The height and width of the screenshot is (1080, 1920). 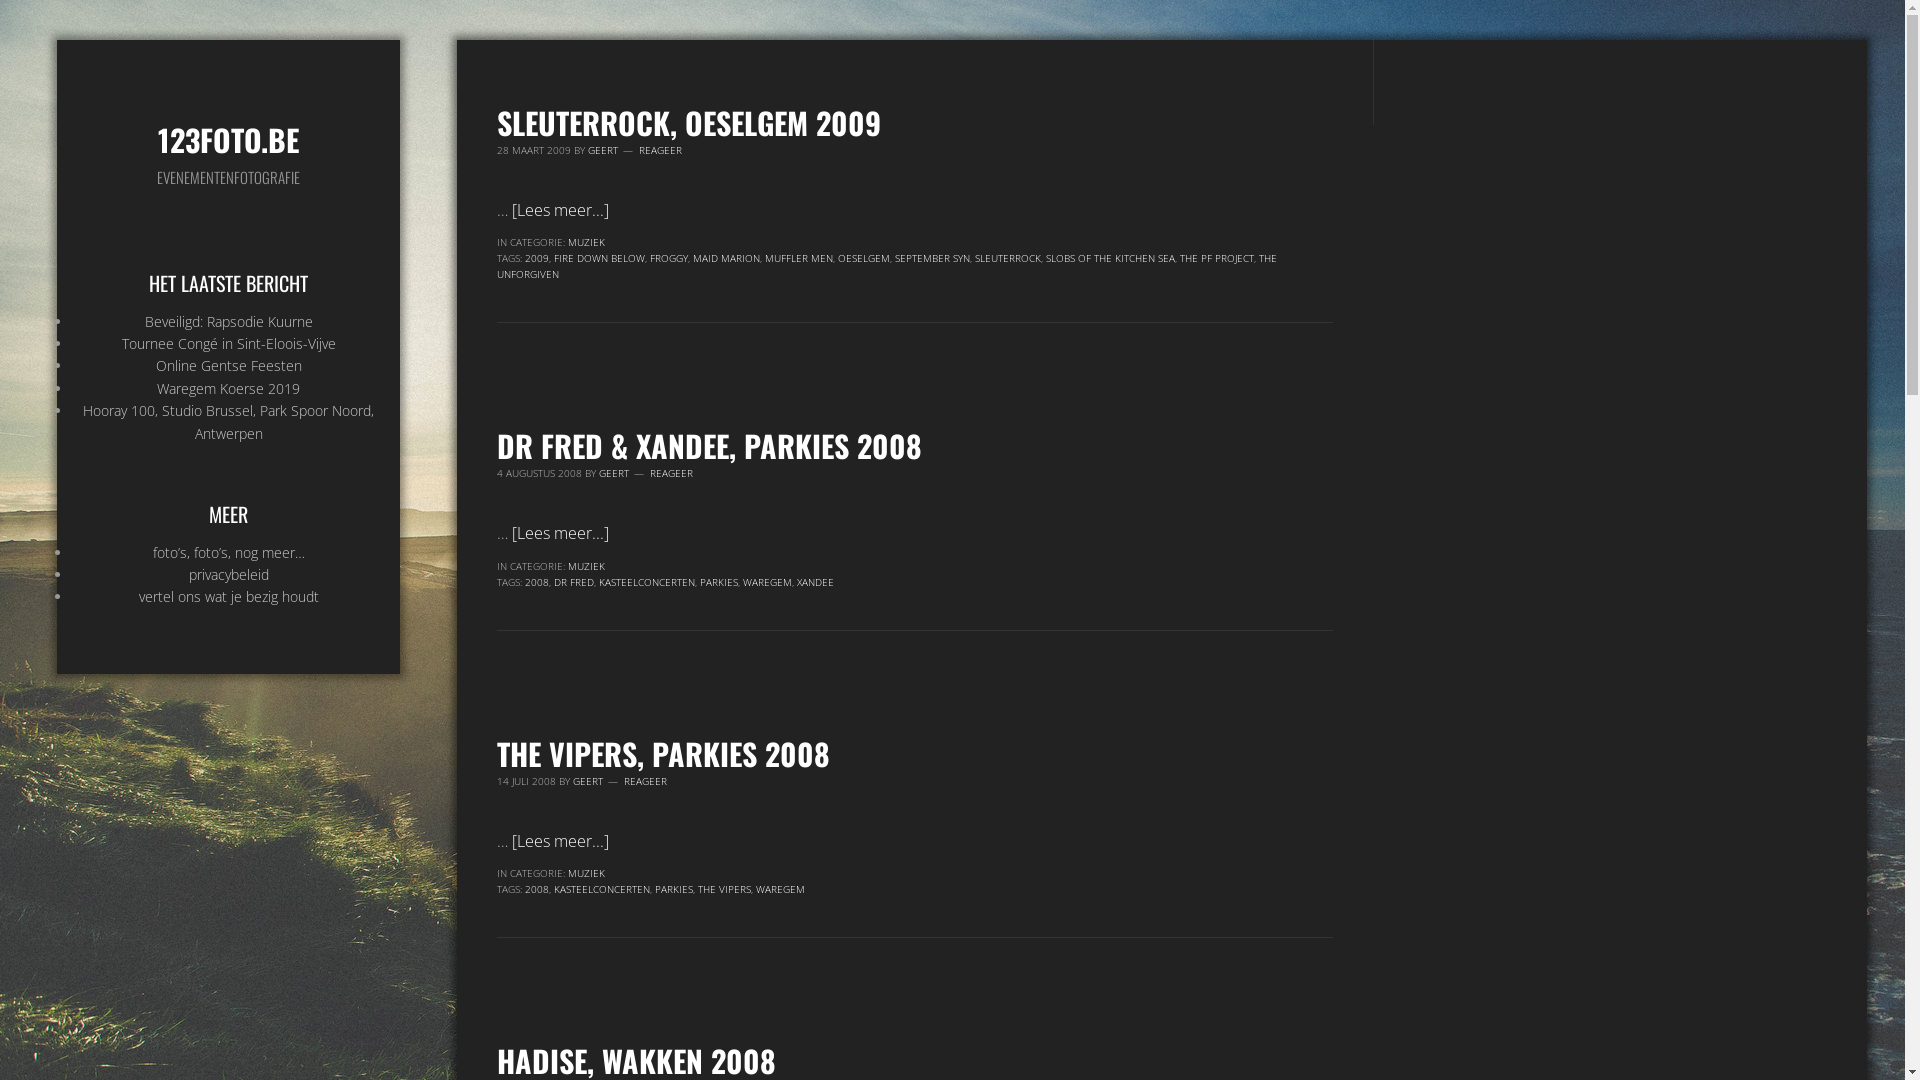 I want to click on REAGEER, so click(x=646, y=781).